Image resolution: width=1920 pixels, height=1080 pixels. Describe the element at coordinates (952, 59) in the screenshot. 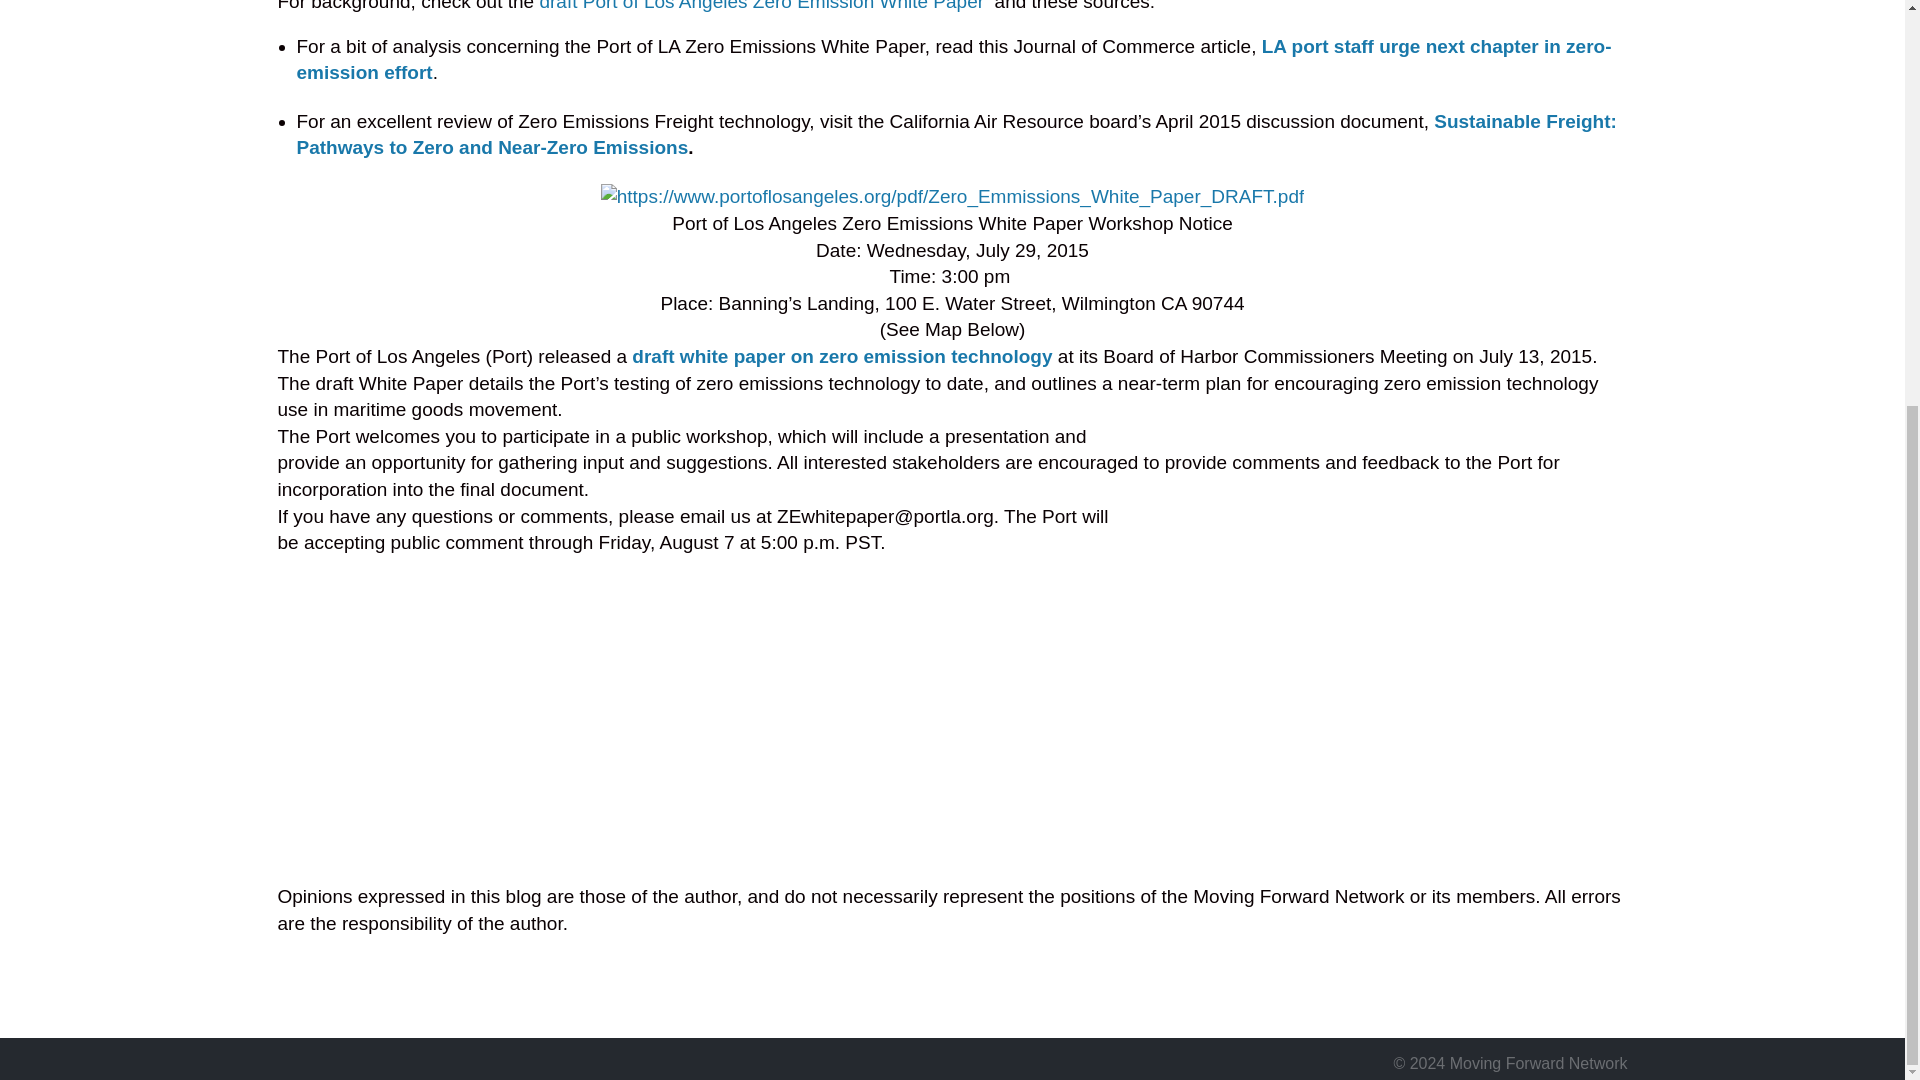

I see `LA port staff urge next chapter in zero-emission effort` at that location.